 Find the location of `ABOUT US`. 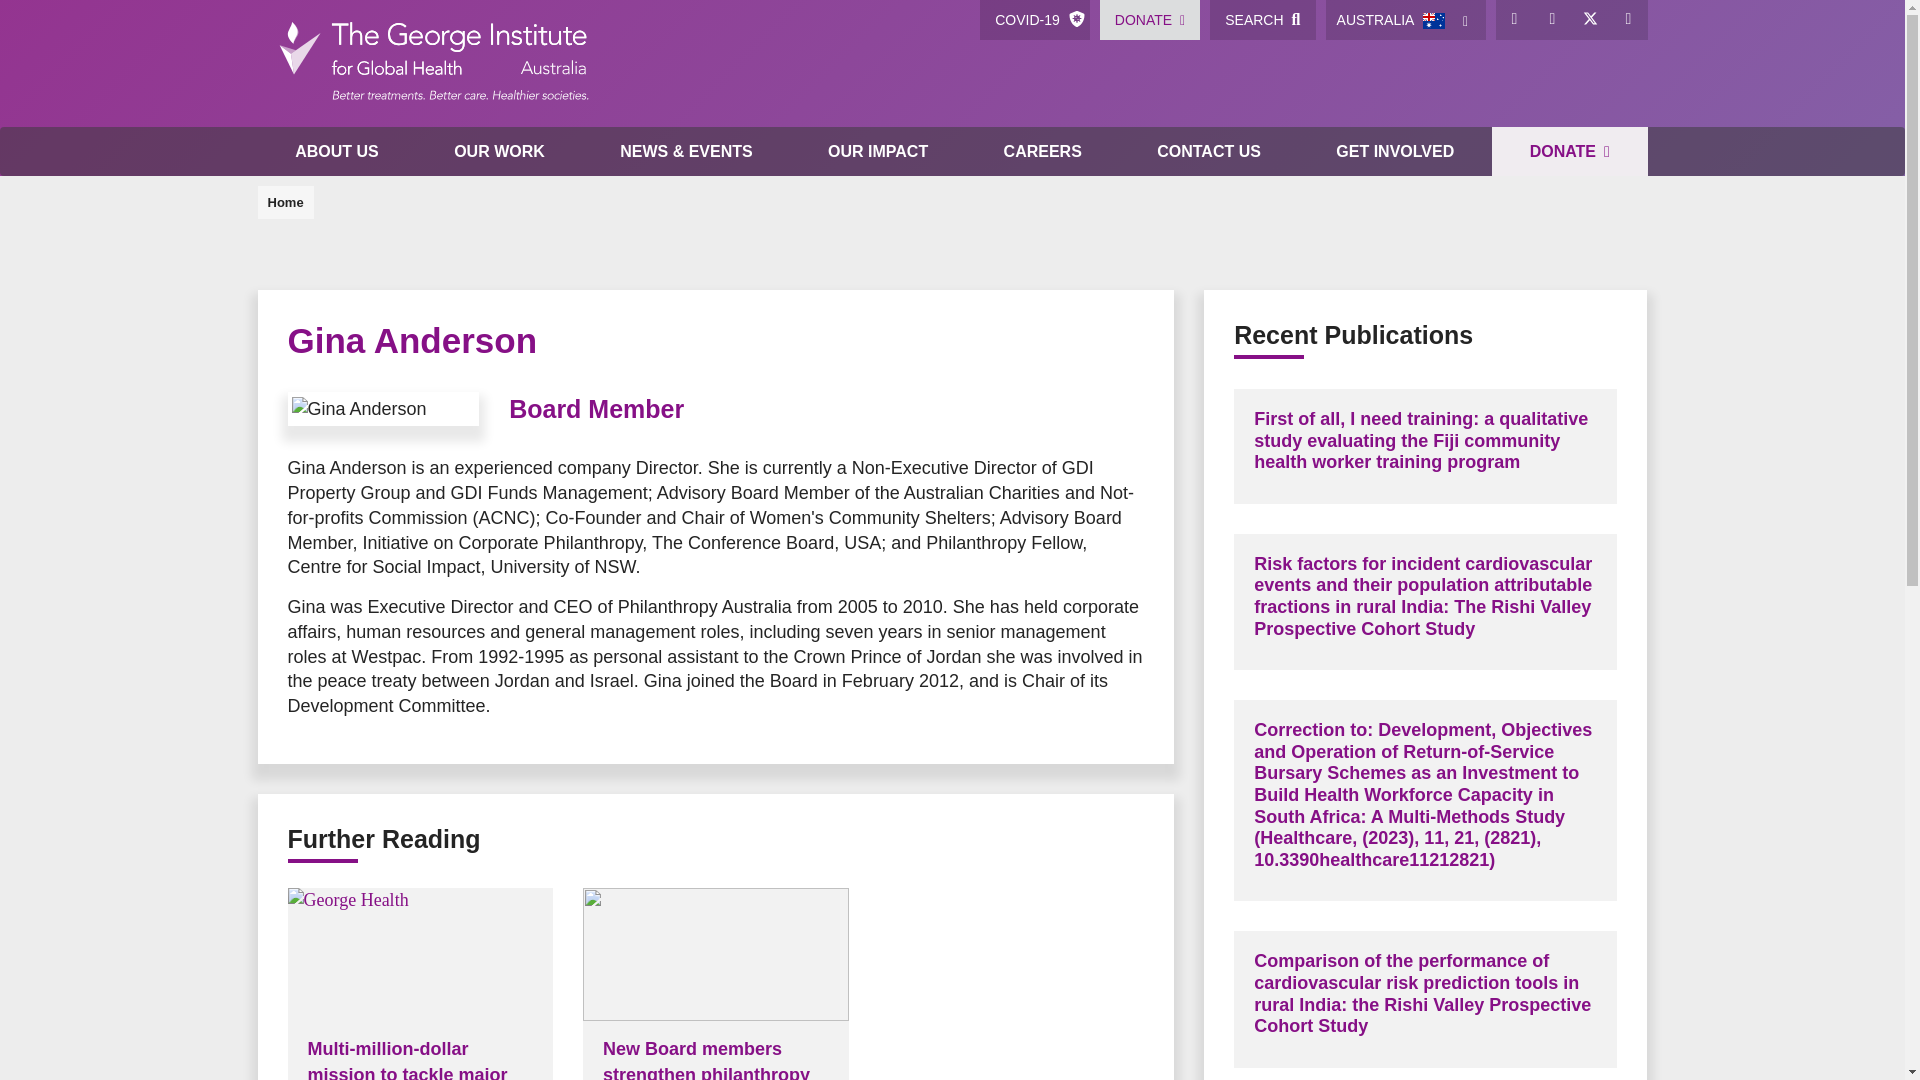

ABOUT US is located at coordinates (336, 152).